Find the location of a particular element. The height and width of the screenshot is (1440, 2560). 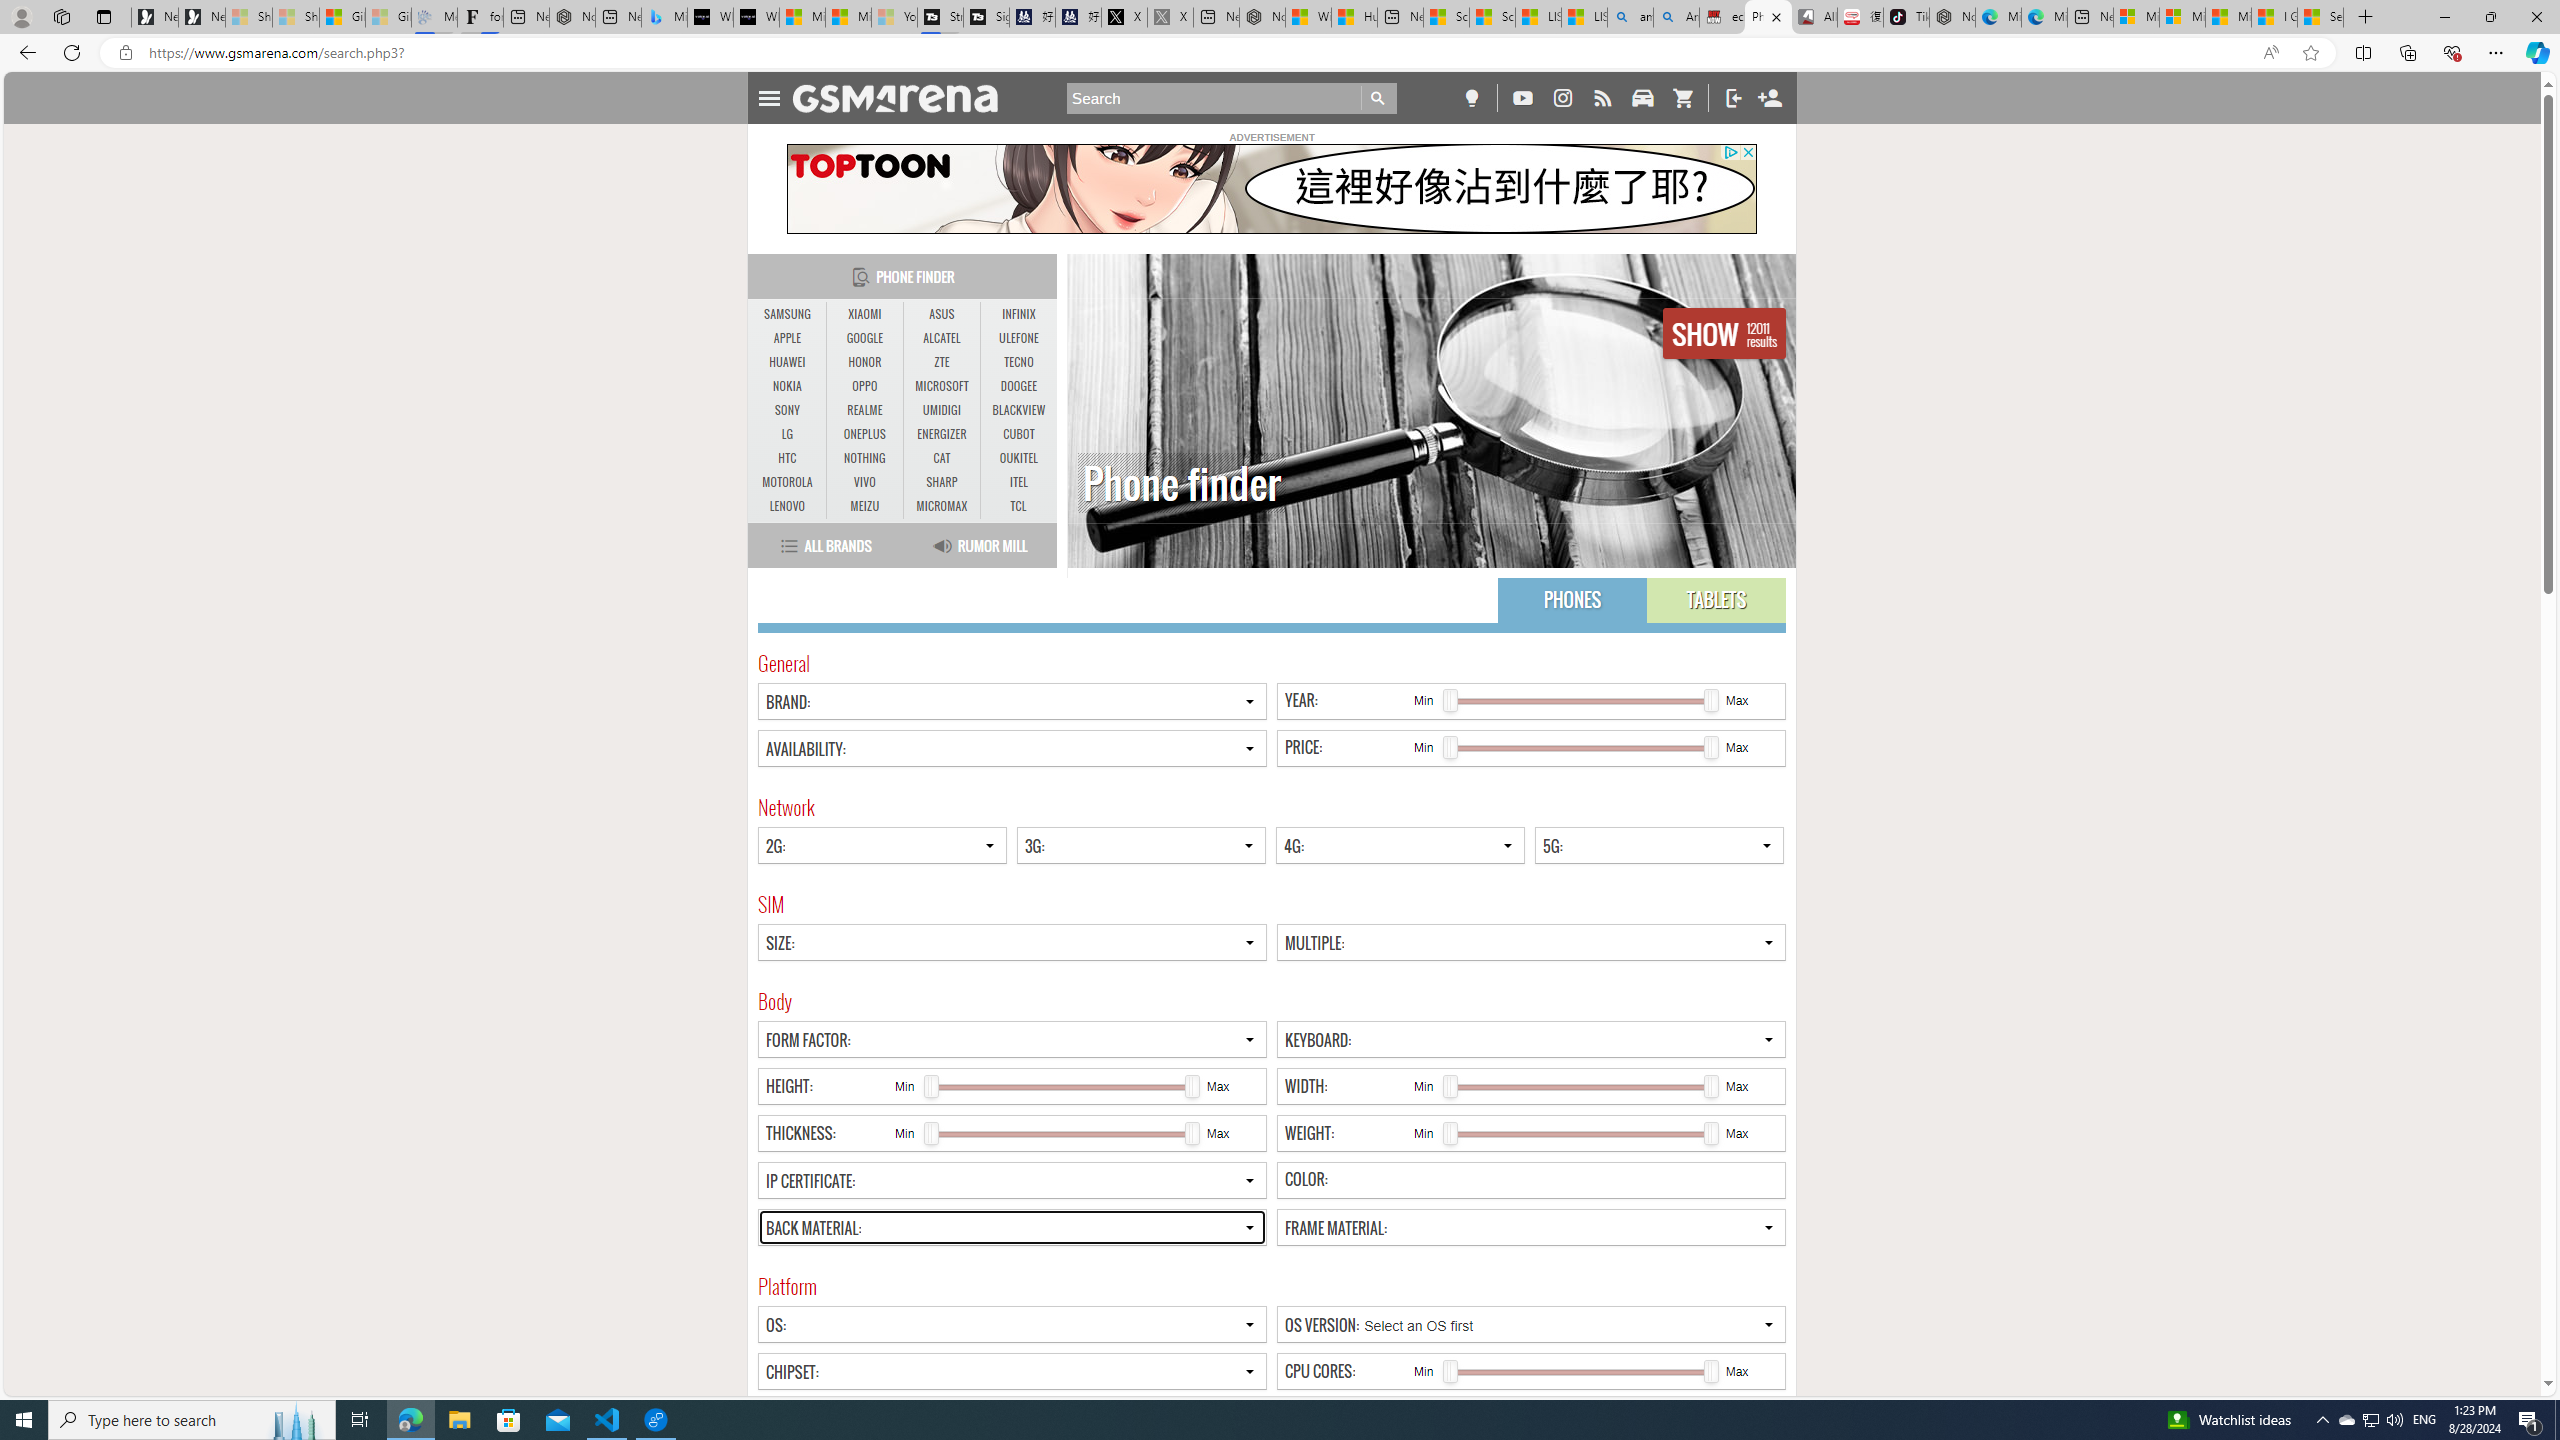

Go is located at coordinates (1379, 98).